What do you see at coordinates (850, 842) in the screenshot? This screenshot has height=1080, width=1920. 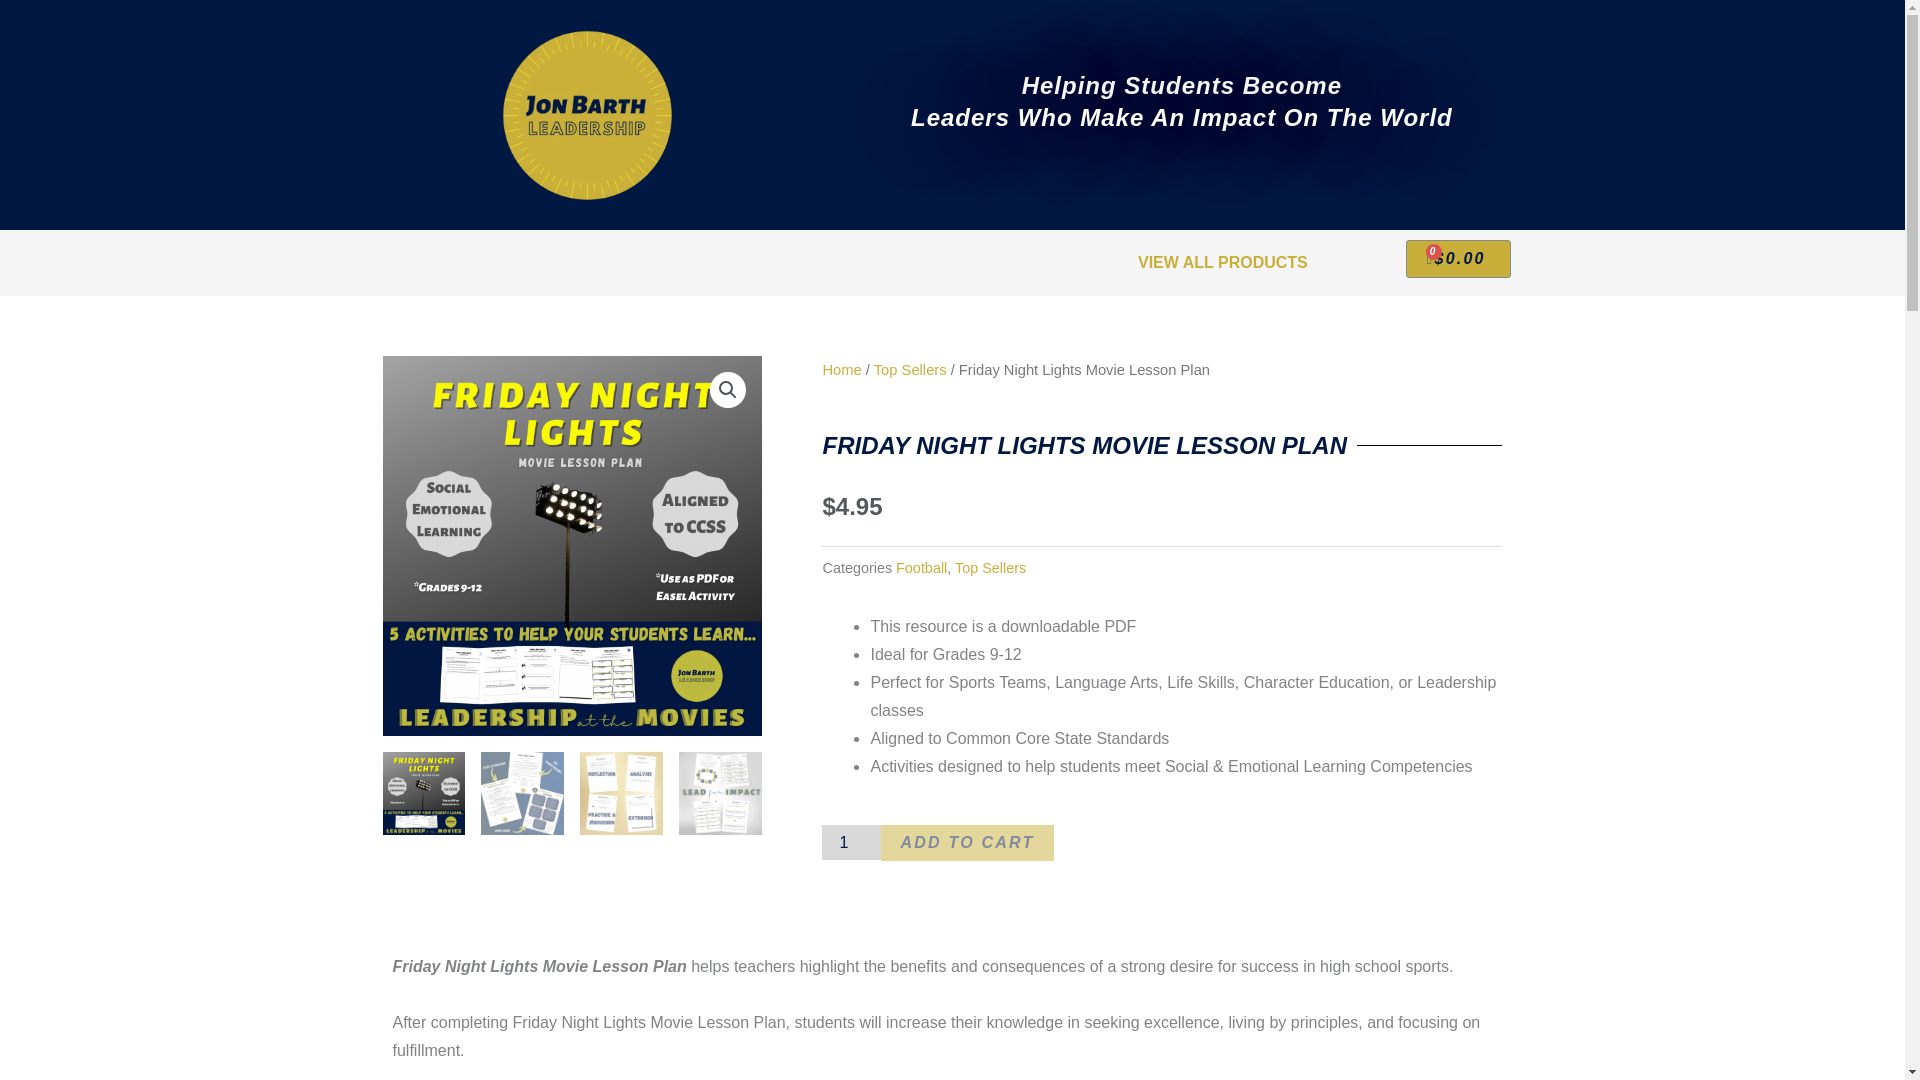 I see `1` at bounding box center [850, 842].